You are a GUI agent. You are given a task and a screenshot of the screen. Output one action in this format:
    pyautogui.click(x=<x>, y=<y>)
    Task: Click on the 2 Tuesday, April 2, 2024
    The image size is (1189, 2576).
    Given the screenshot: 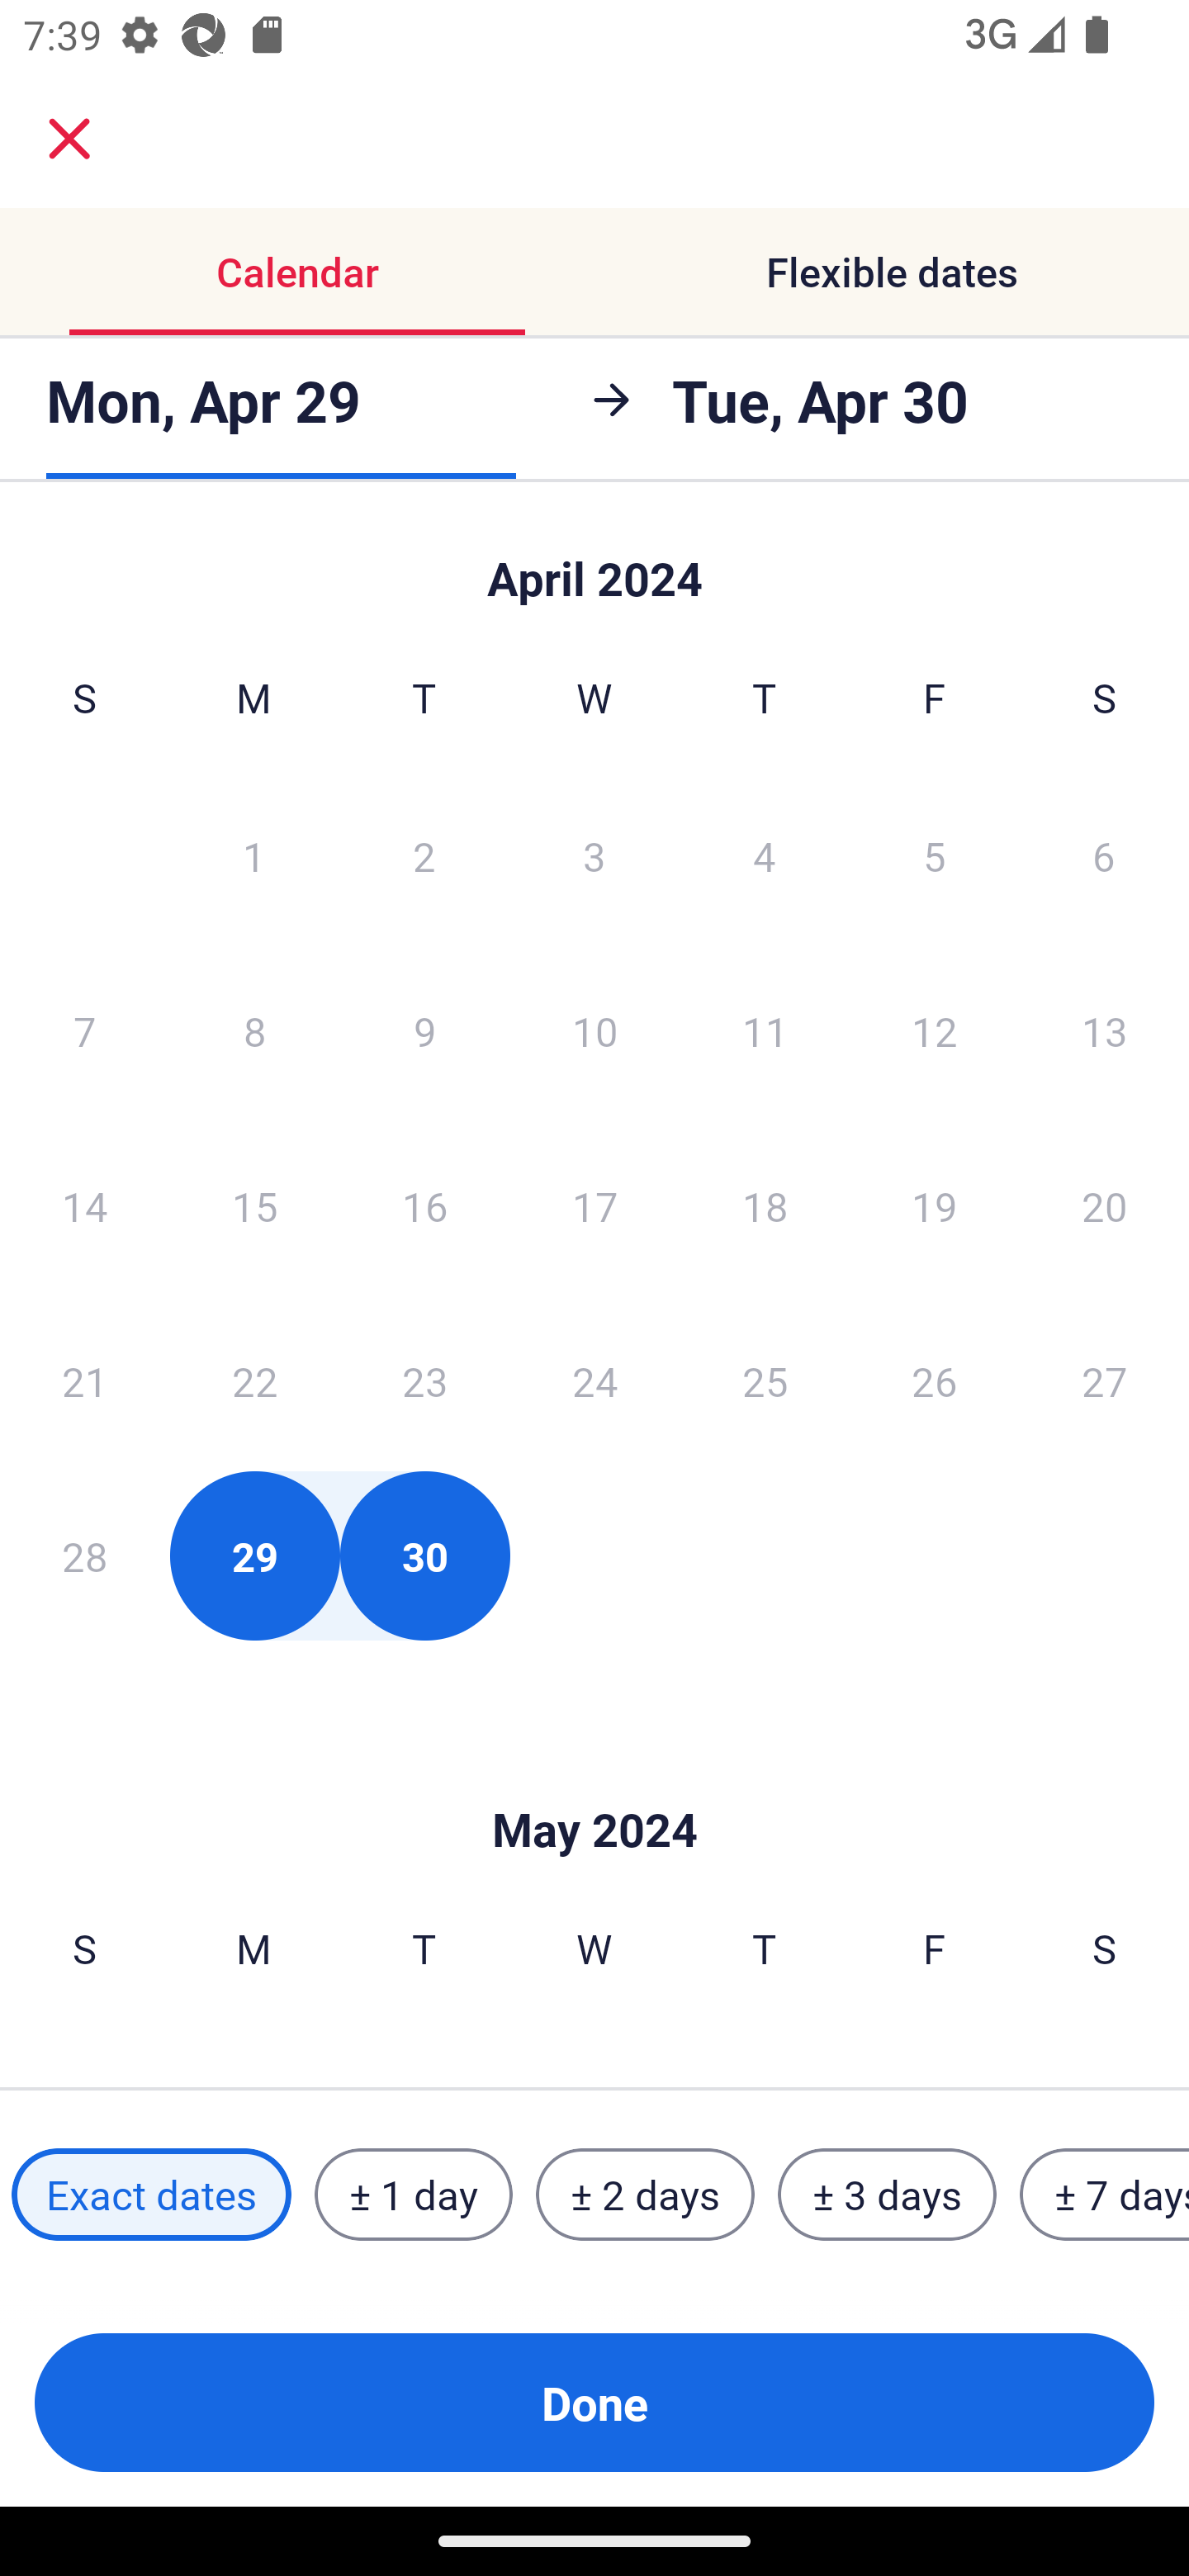 What is the action you would take?
    pyautogui.click(x=424, y=855)
    